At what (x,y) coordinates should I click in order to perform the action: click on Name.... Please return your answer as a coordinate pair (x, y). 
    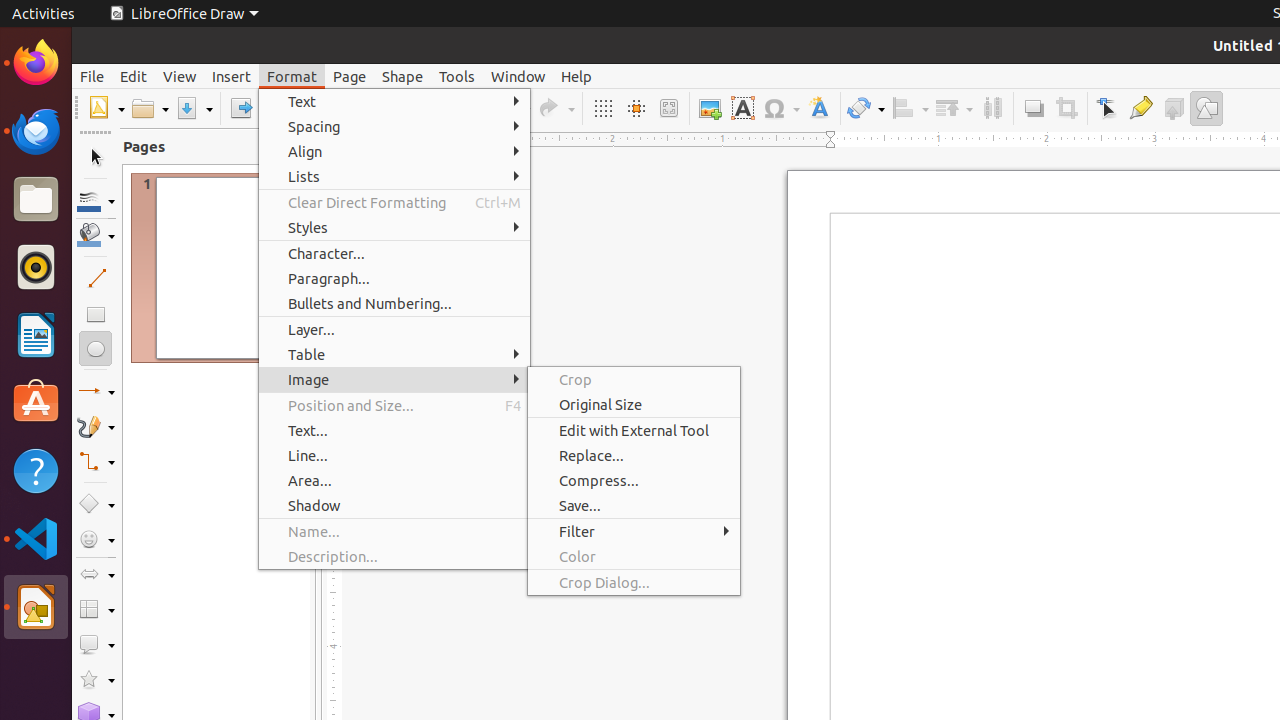
    Looking at the image, I should click on (394, 532).